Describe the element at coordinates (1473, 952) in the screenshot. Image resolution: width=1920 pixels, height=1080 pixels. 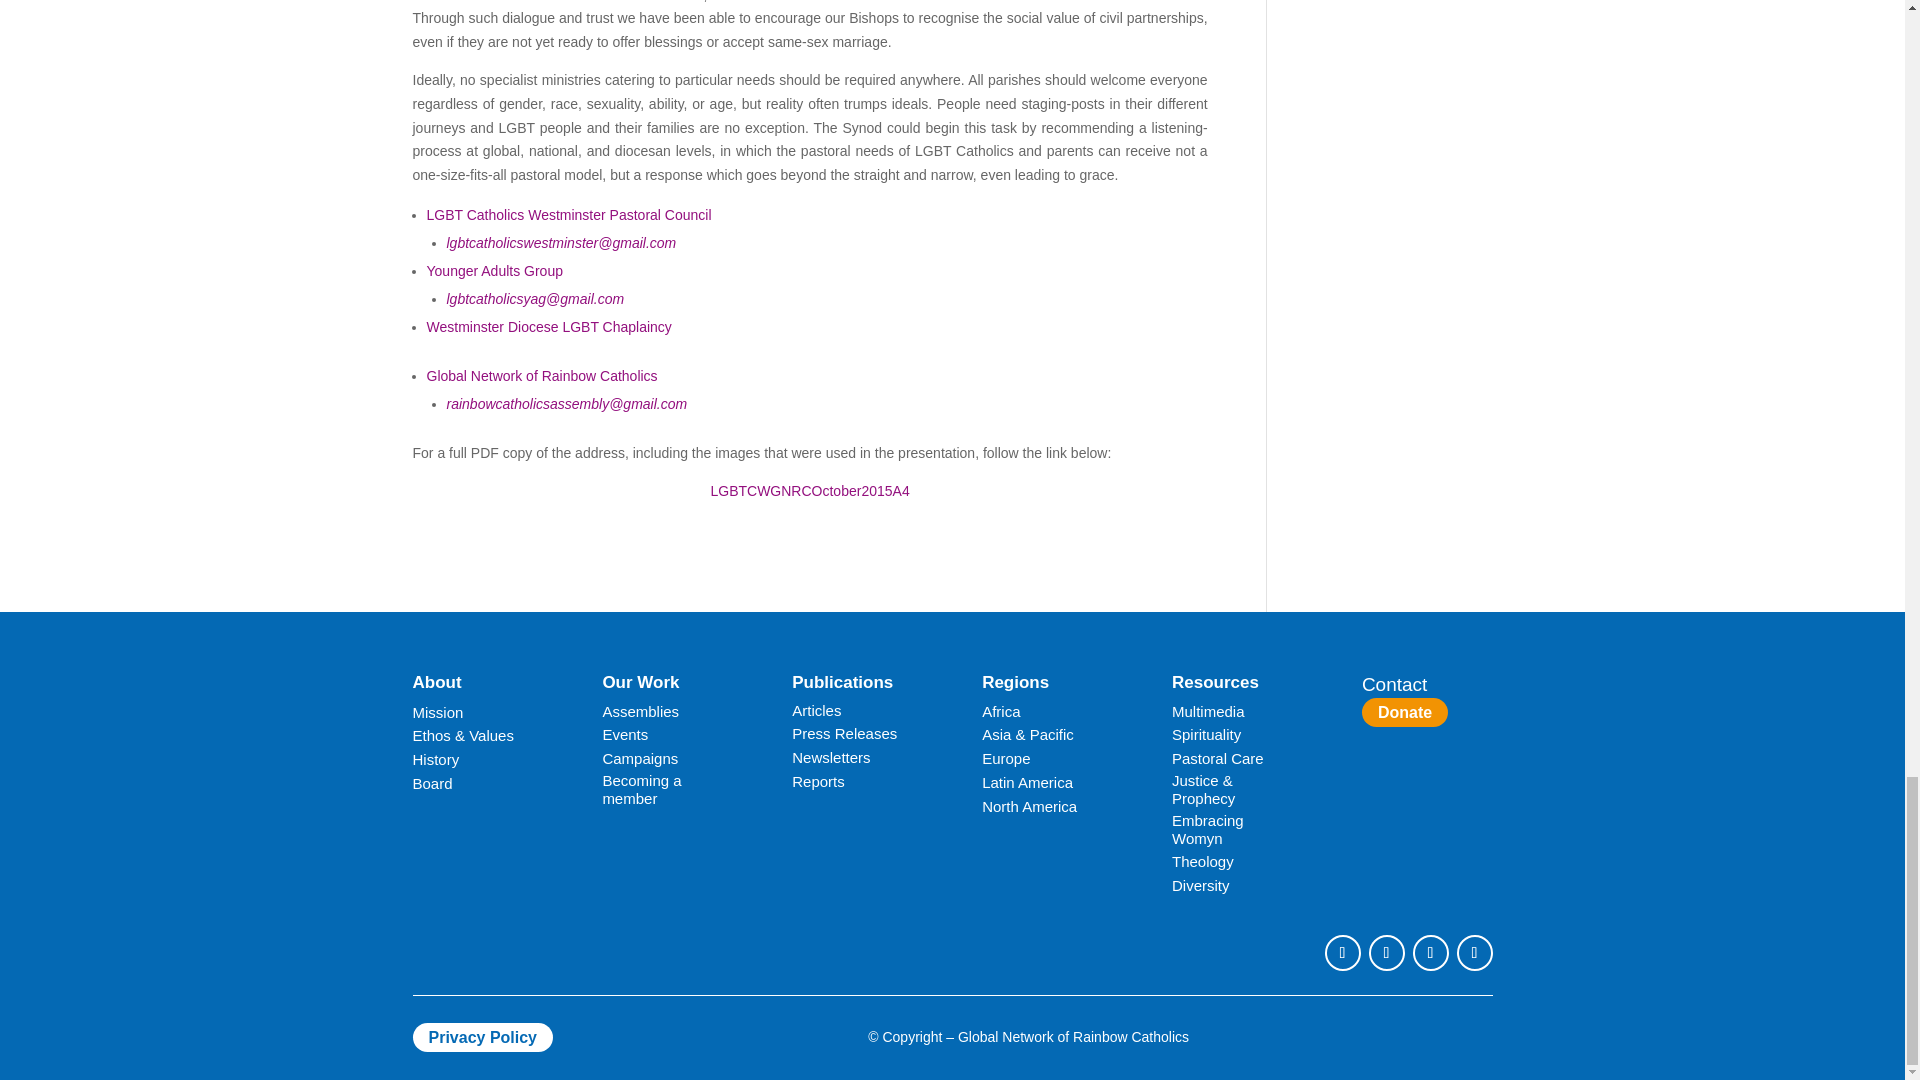
I see `Follow on Instagram` at that location.